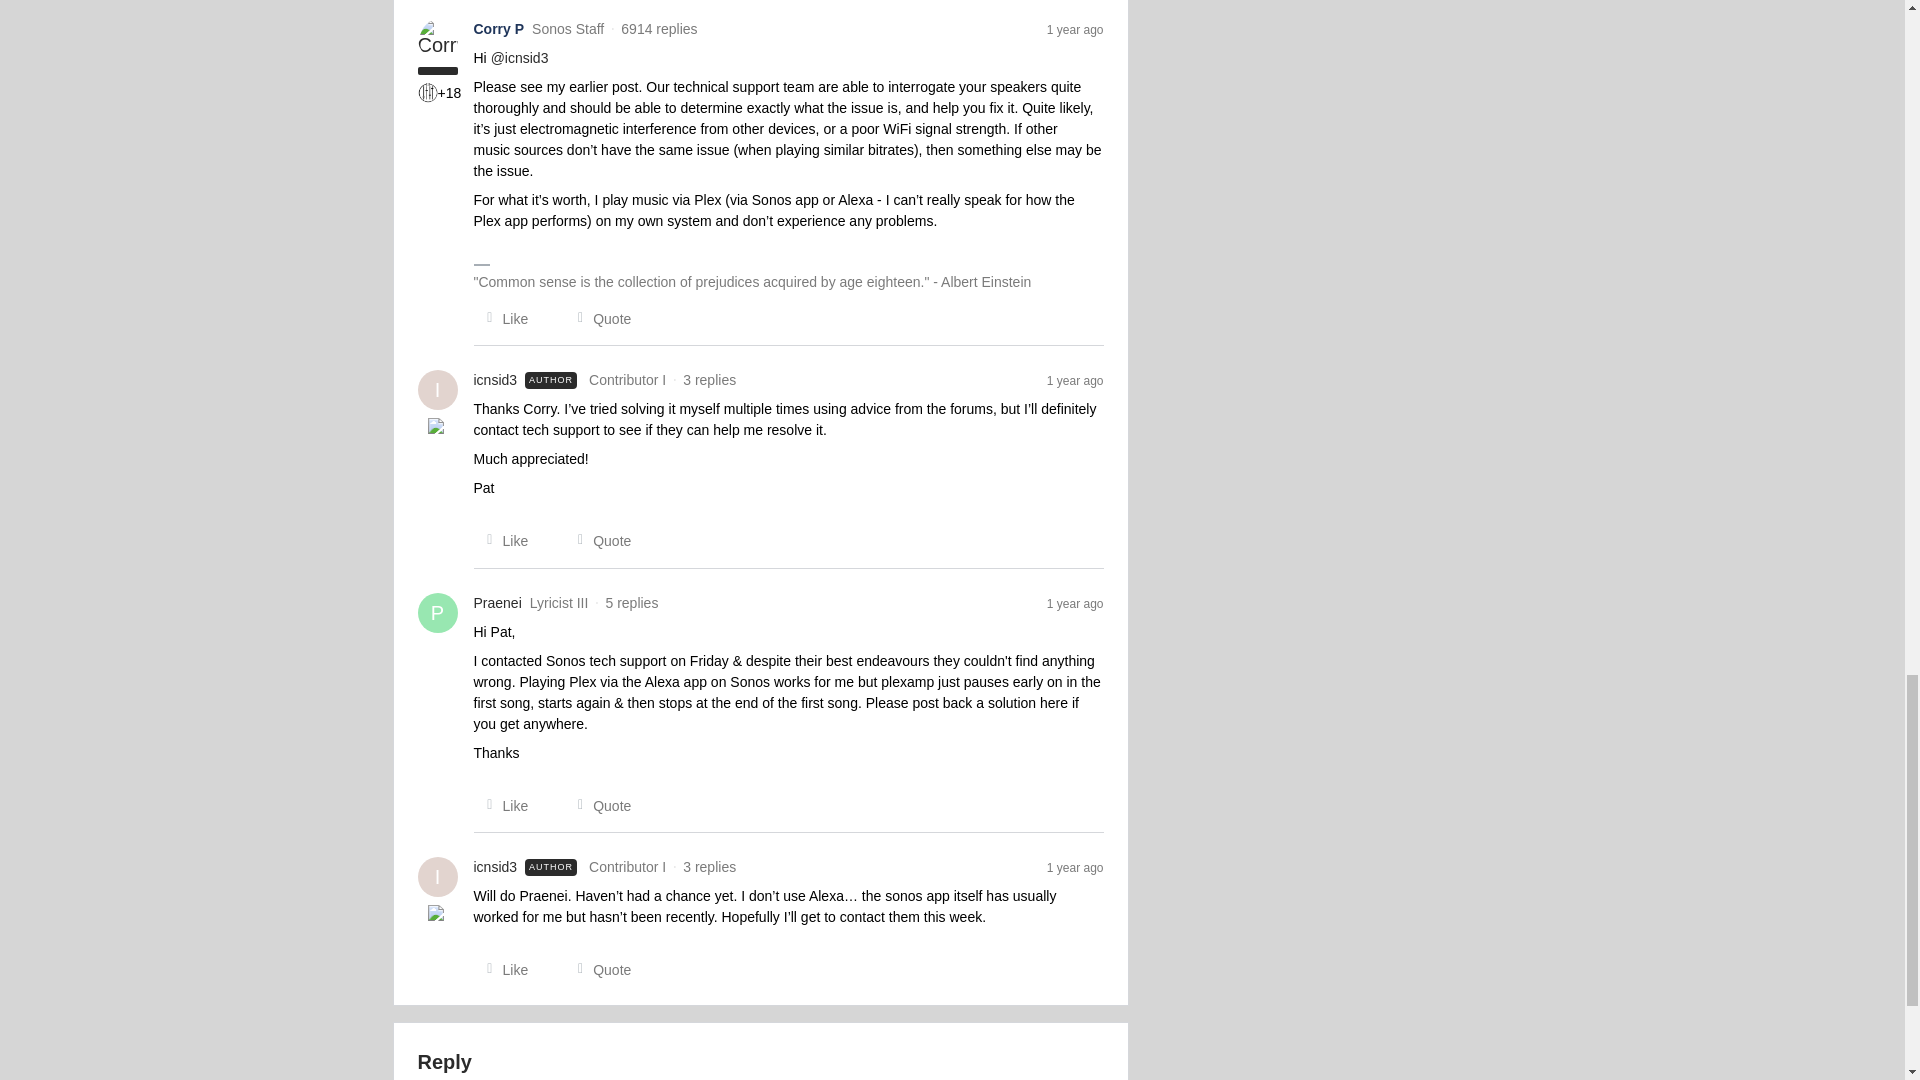 The image size is (1920, 1080). What do you see at coordinates (428, 92) in the screenshot?
I see `Mixing it up III` at bounding box center [428, 92].